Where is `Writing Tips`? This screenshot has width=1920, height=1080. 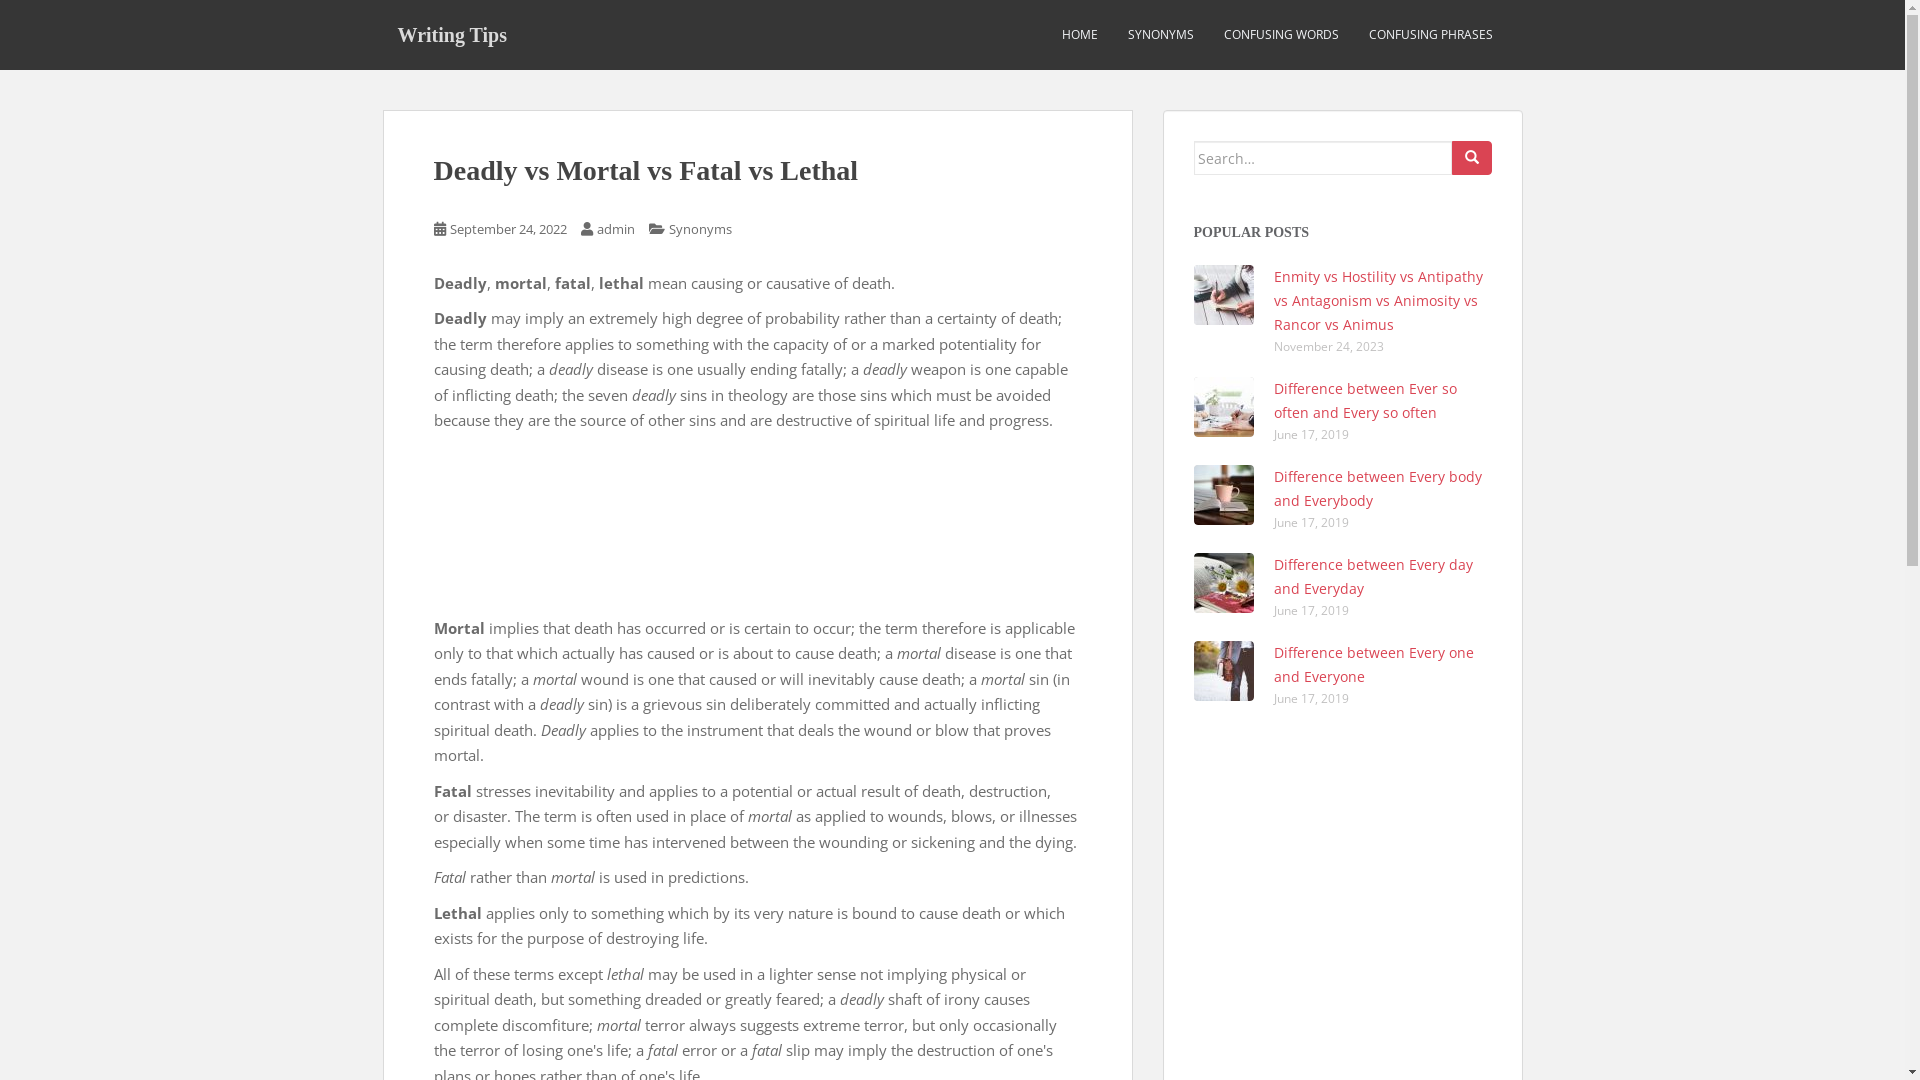 Writing Tips is located at coordinates (452, 35).